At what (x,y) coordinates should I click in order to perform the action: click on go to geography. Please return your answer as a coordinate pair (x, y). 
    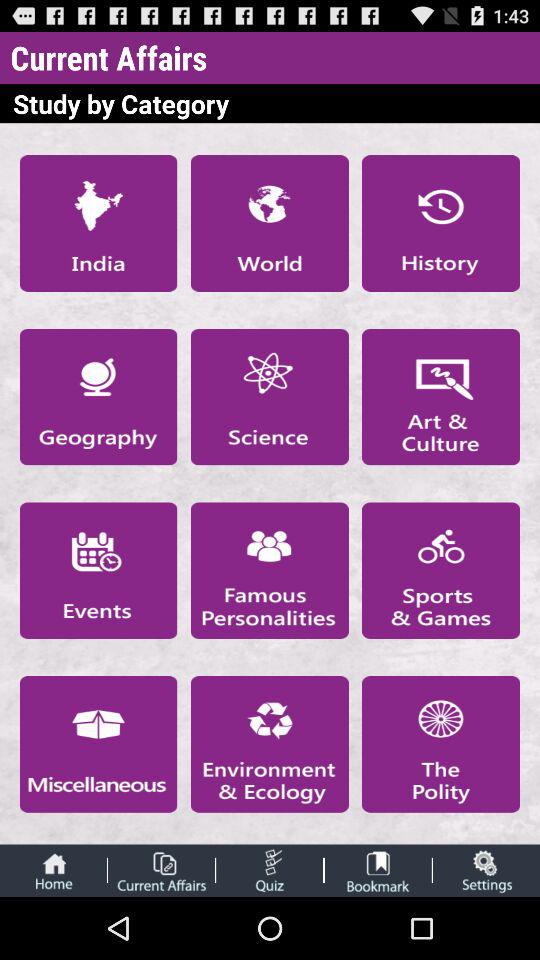
    Looking at the image, I should click on (98, 396).